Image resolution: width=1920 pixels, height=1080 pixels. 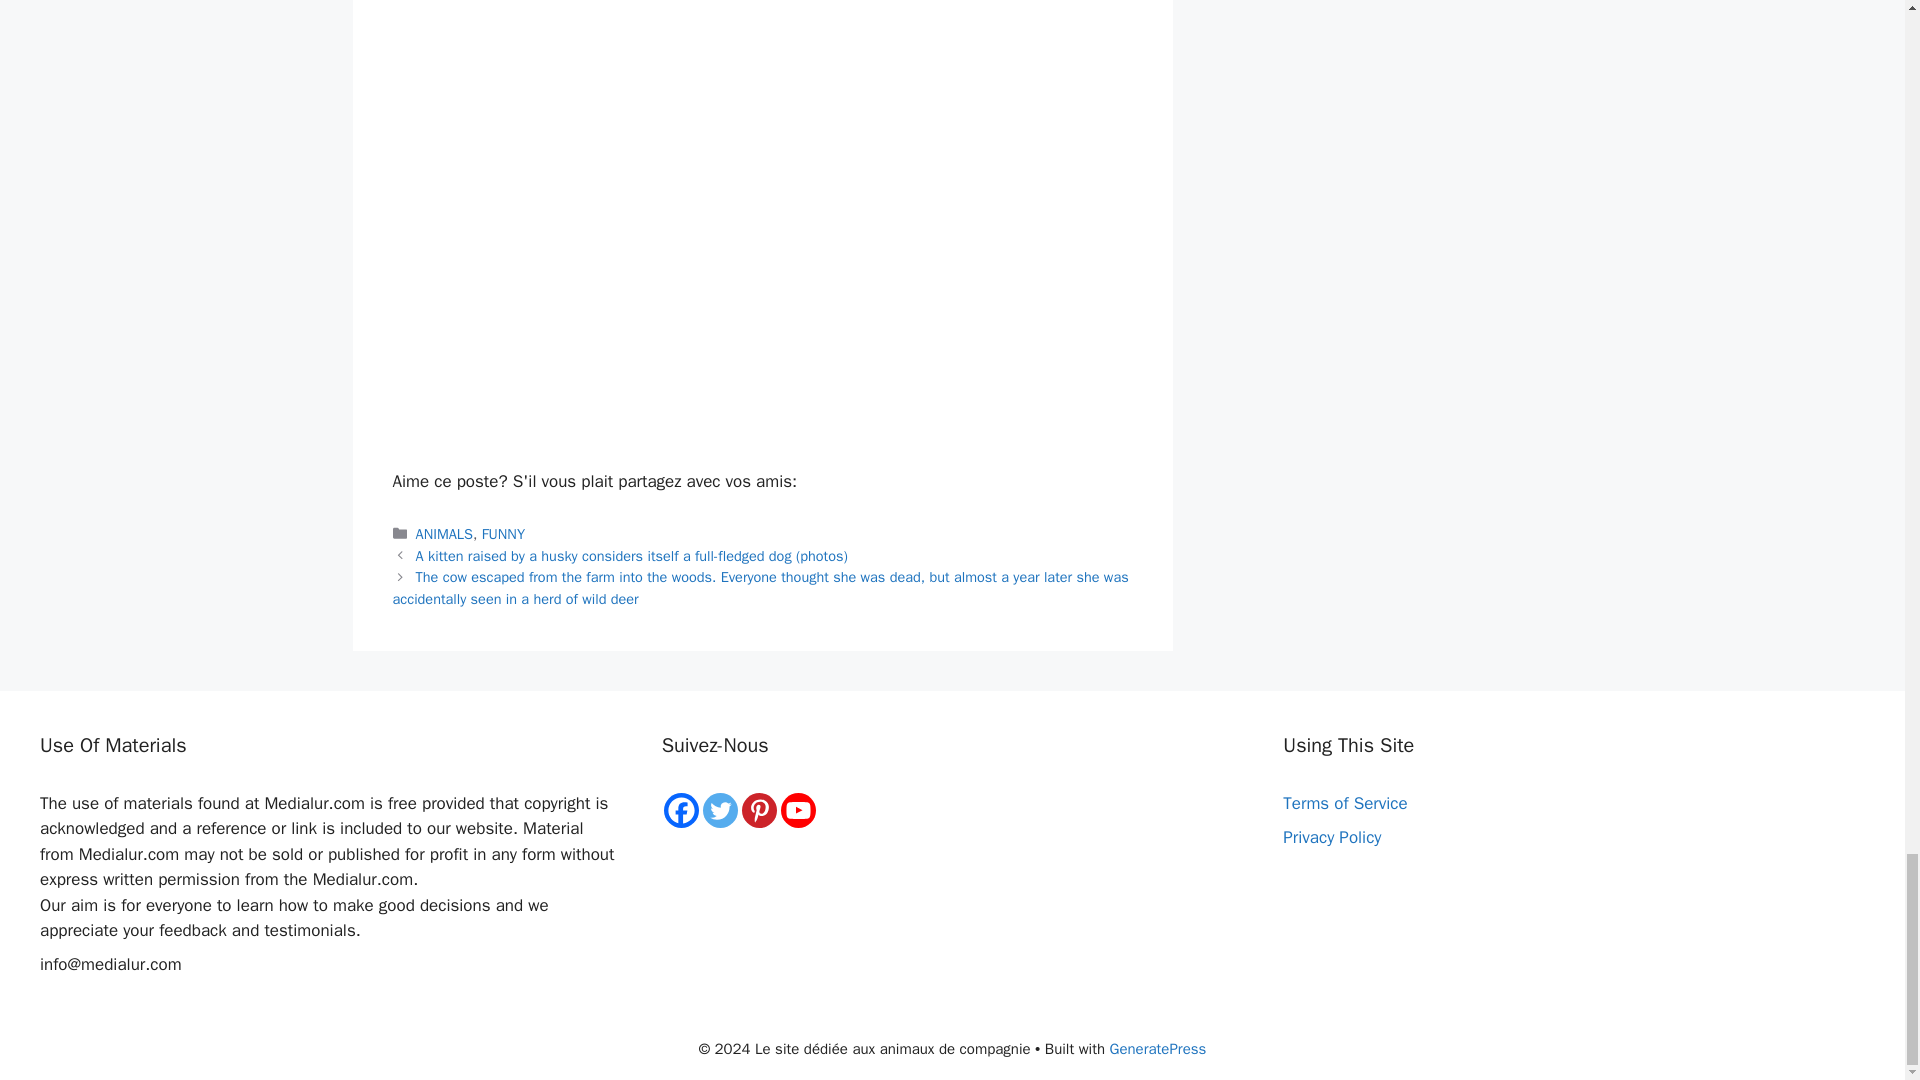 What do you see at coordinates (502, 534) in the screenshot?
I see `FUNNY` at bounding box center [502, 534].